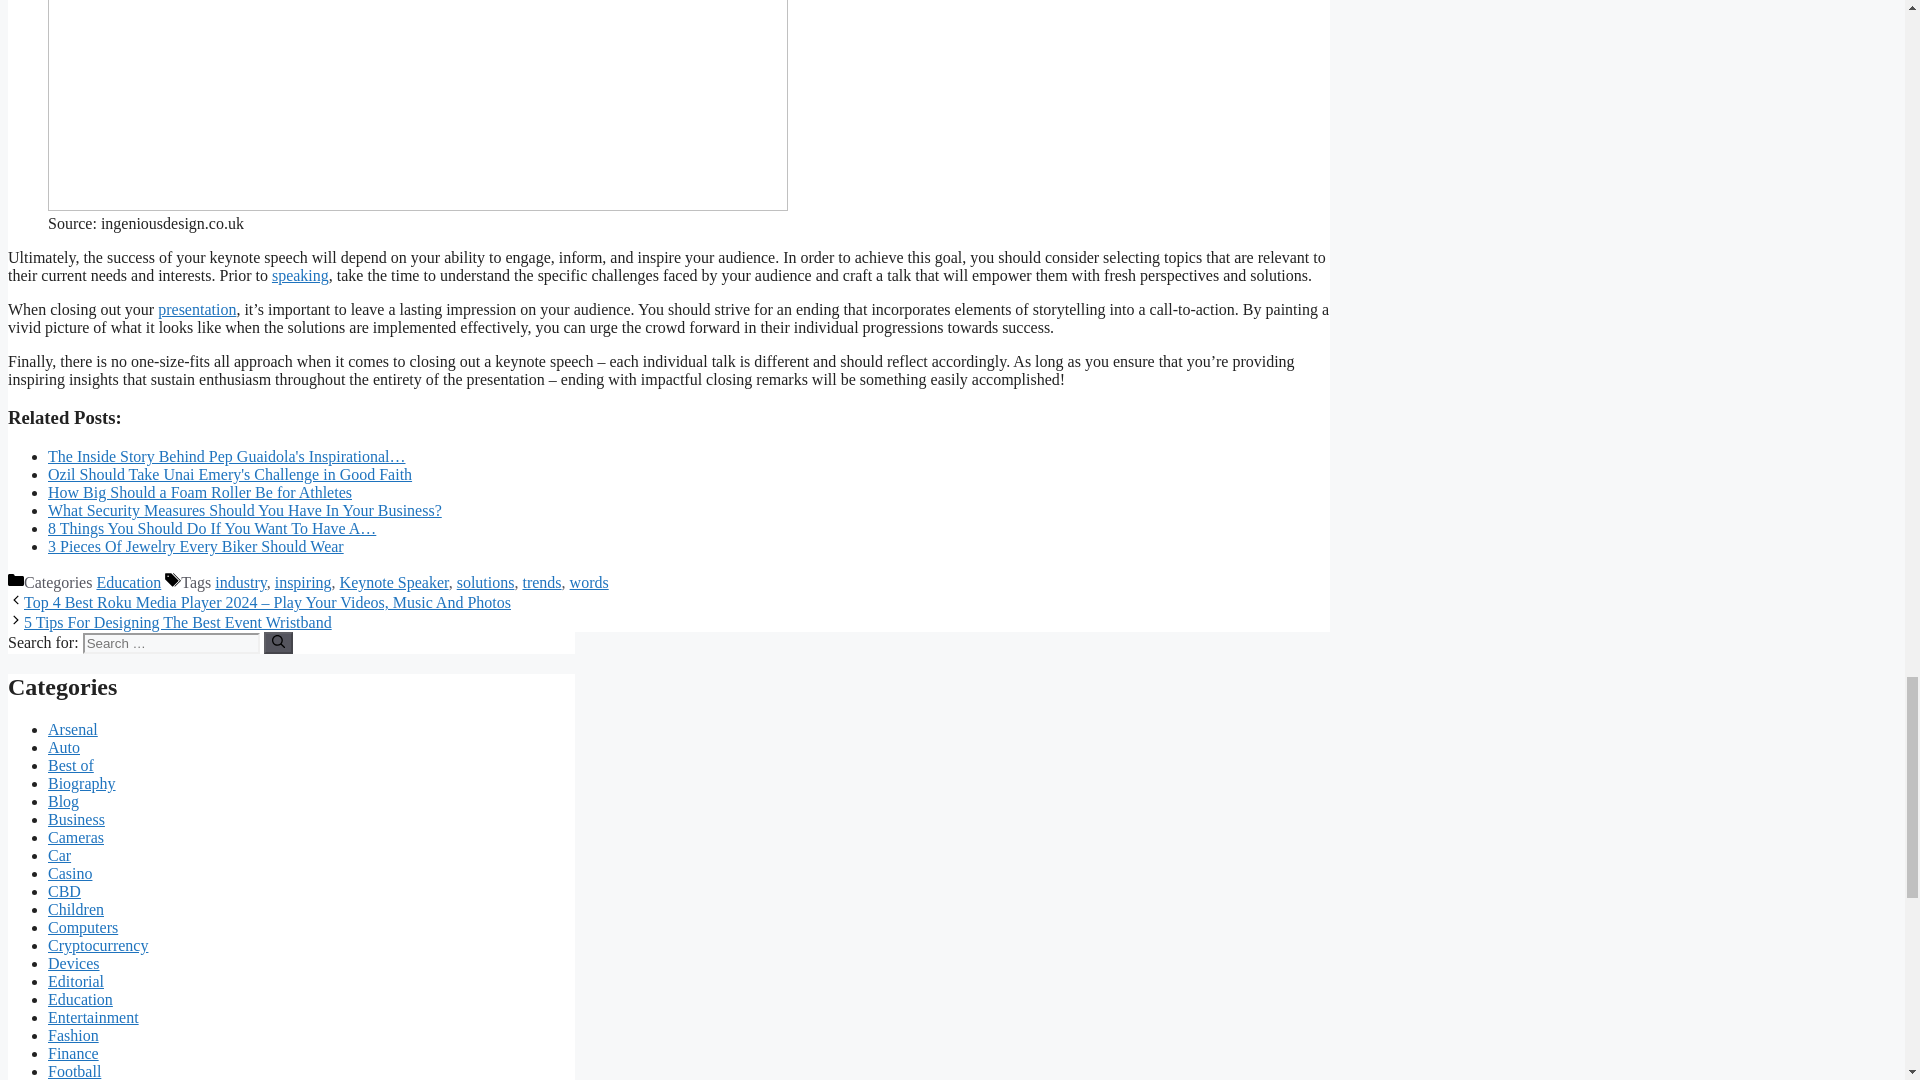  I want to click on Search for:, so click(170, 643).